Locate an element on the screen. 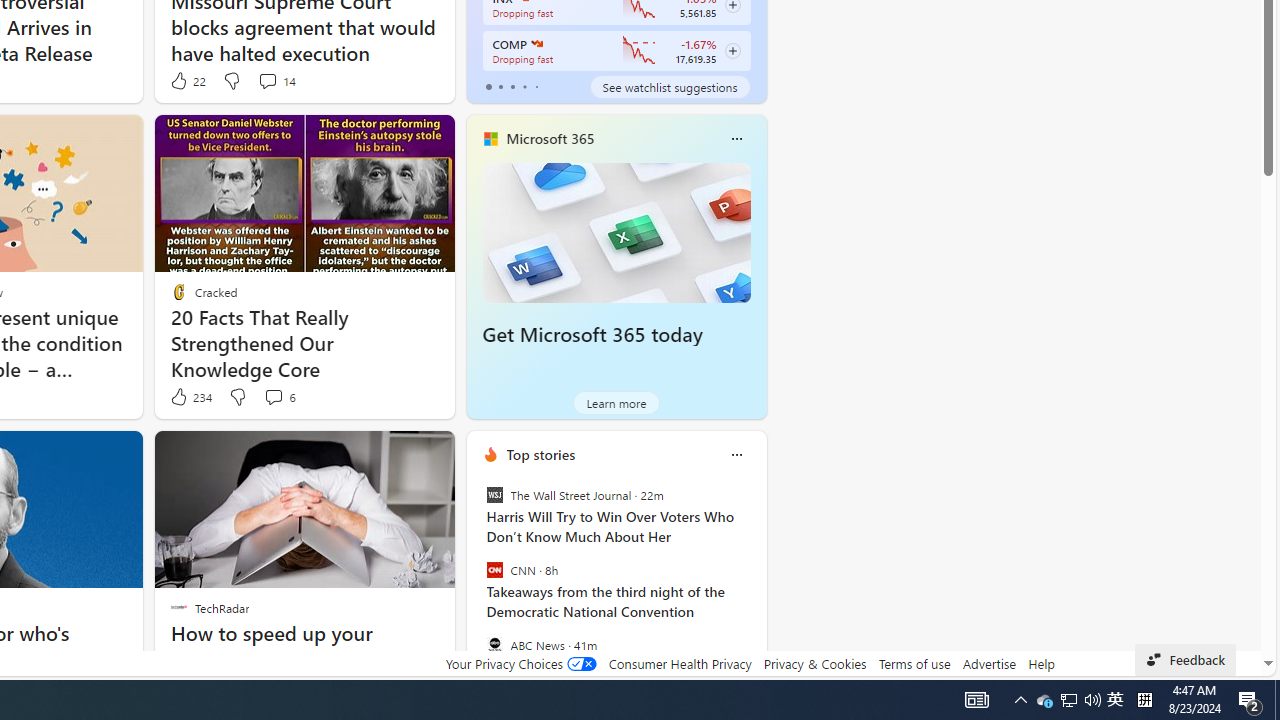 The image size is (1280, 720). View comments 14 Comment is located at coordinates (267, 80).